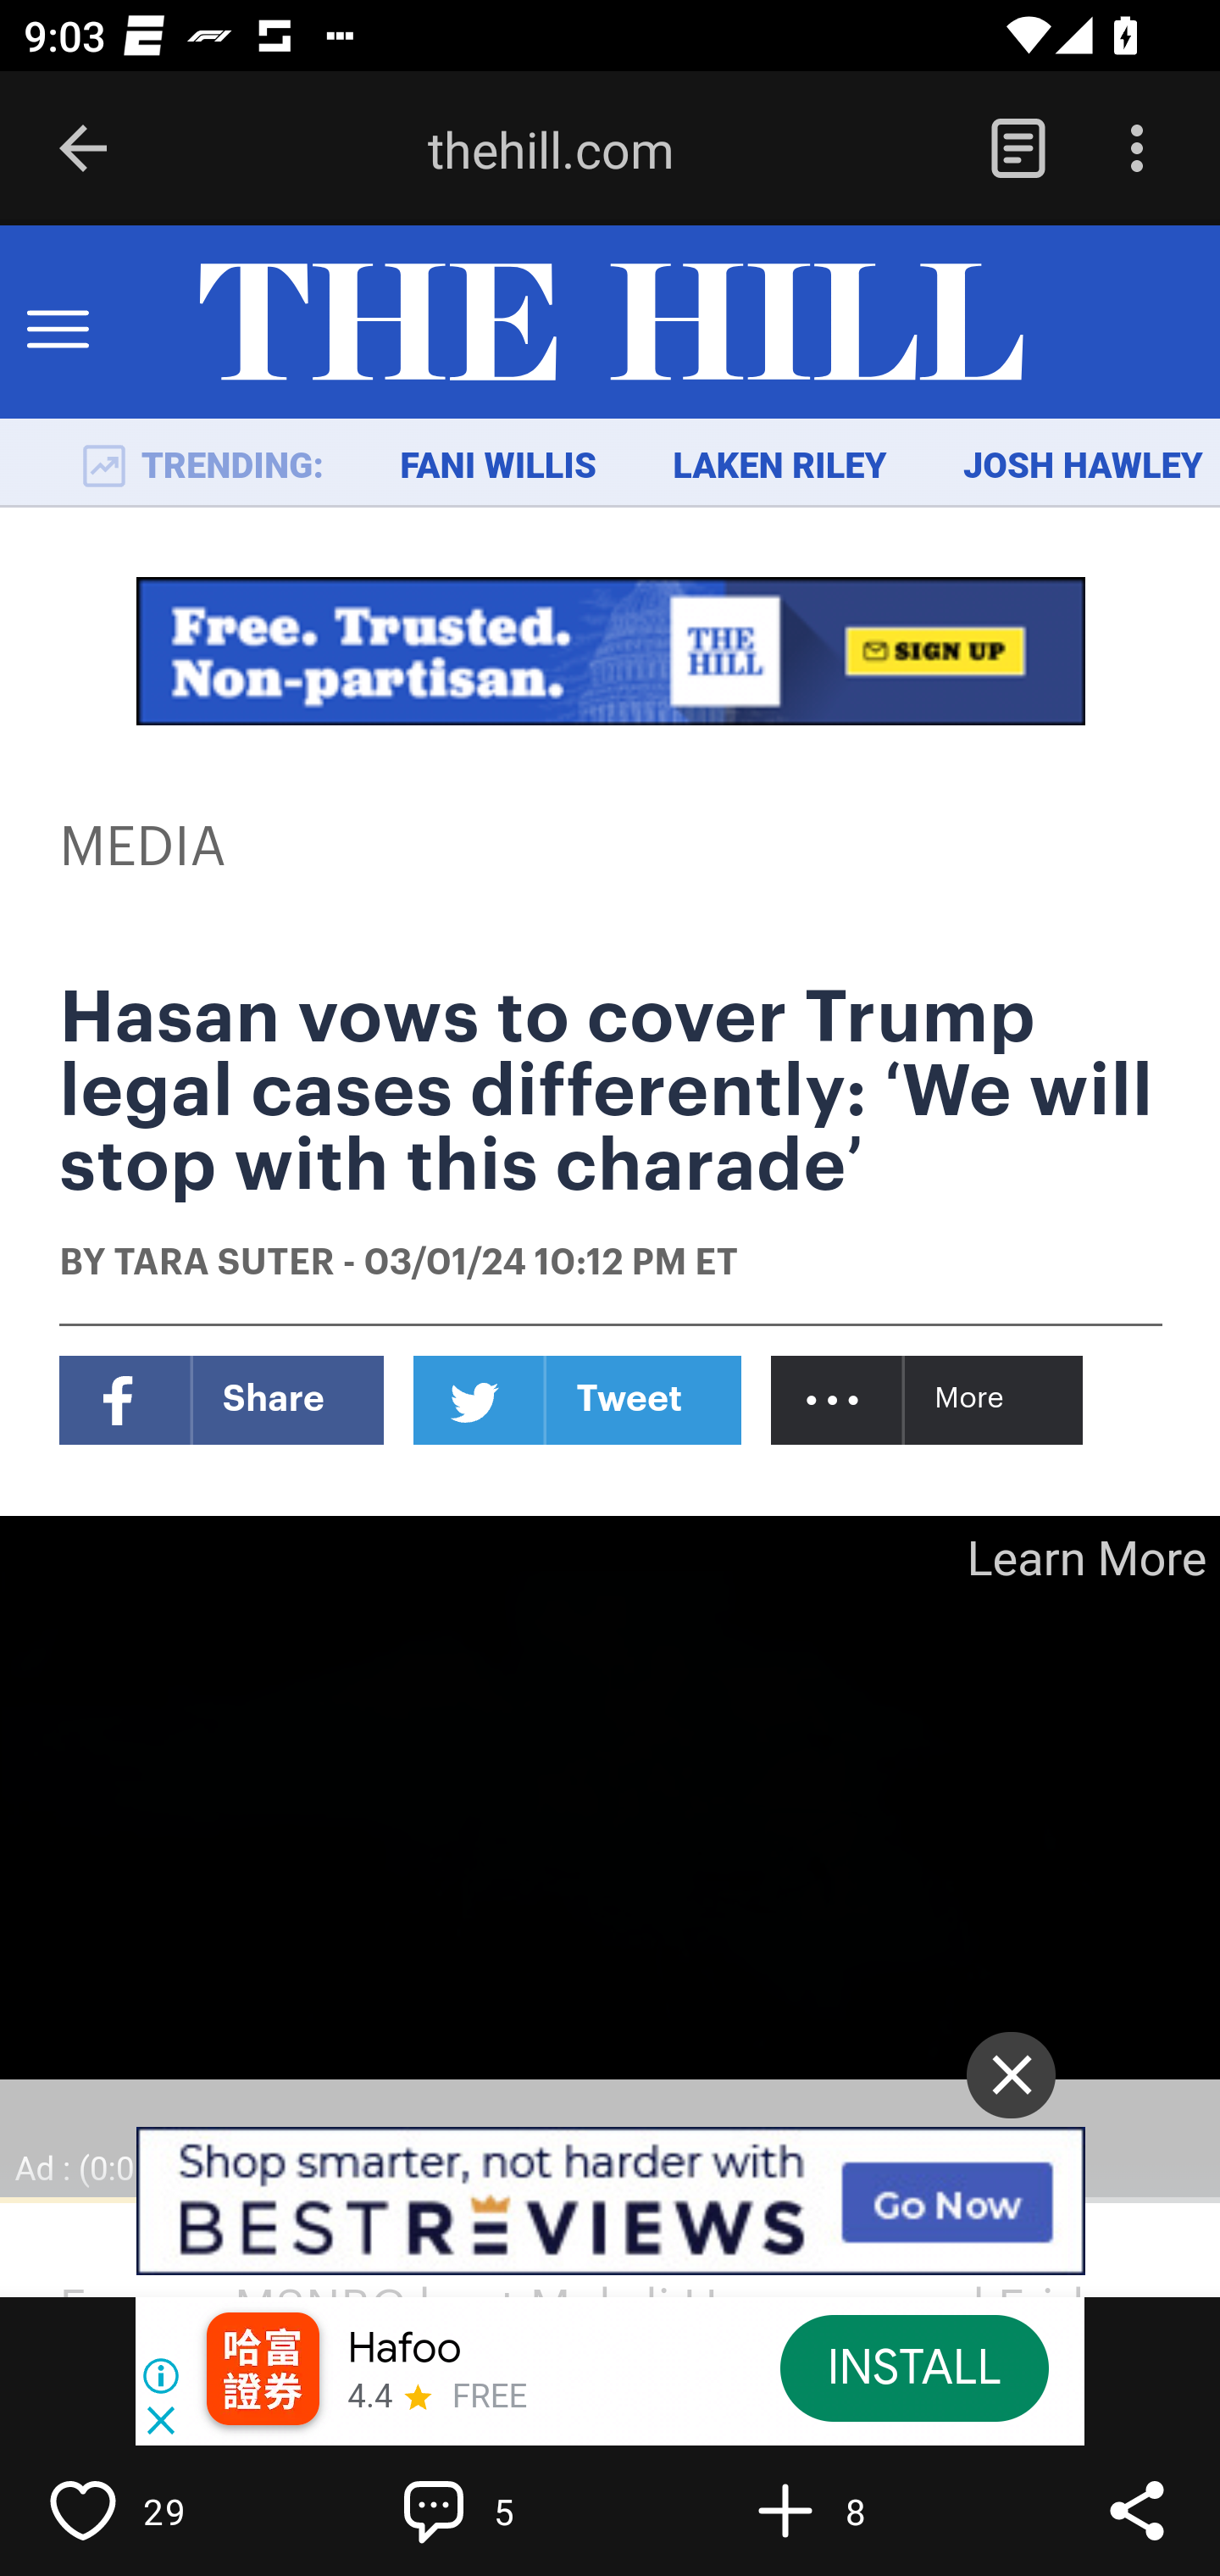 The image size is (1220, 2576). Describe the element at coordinates (505, 2510) in the screenshot. I see `Write a comment… 5` at that location.